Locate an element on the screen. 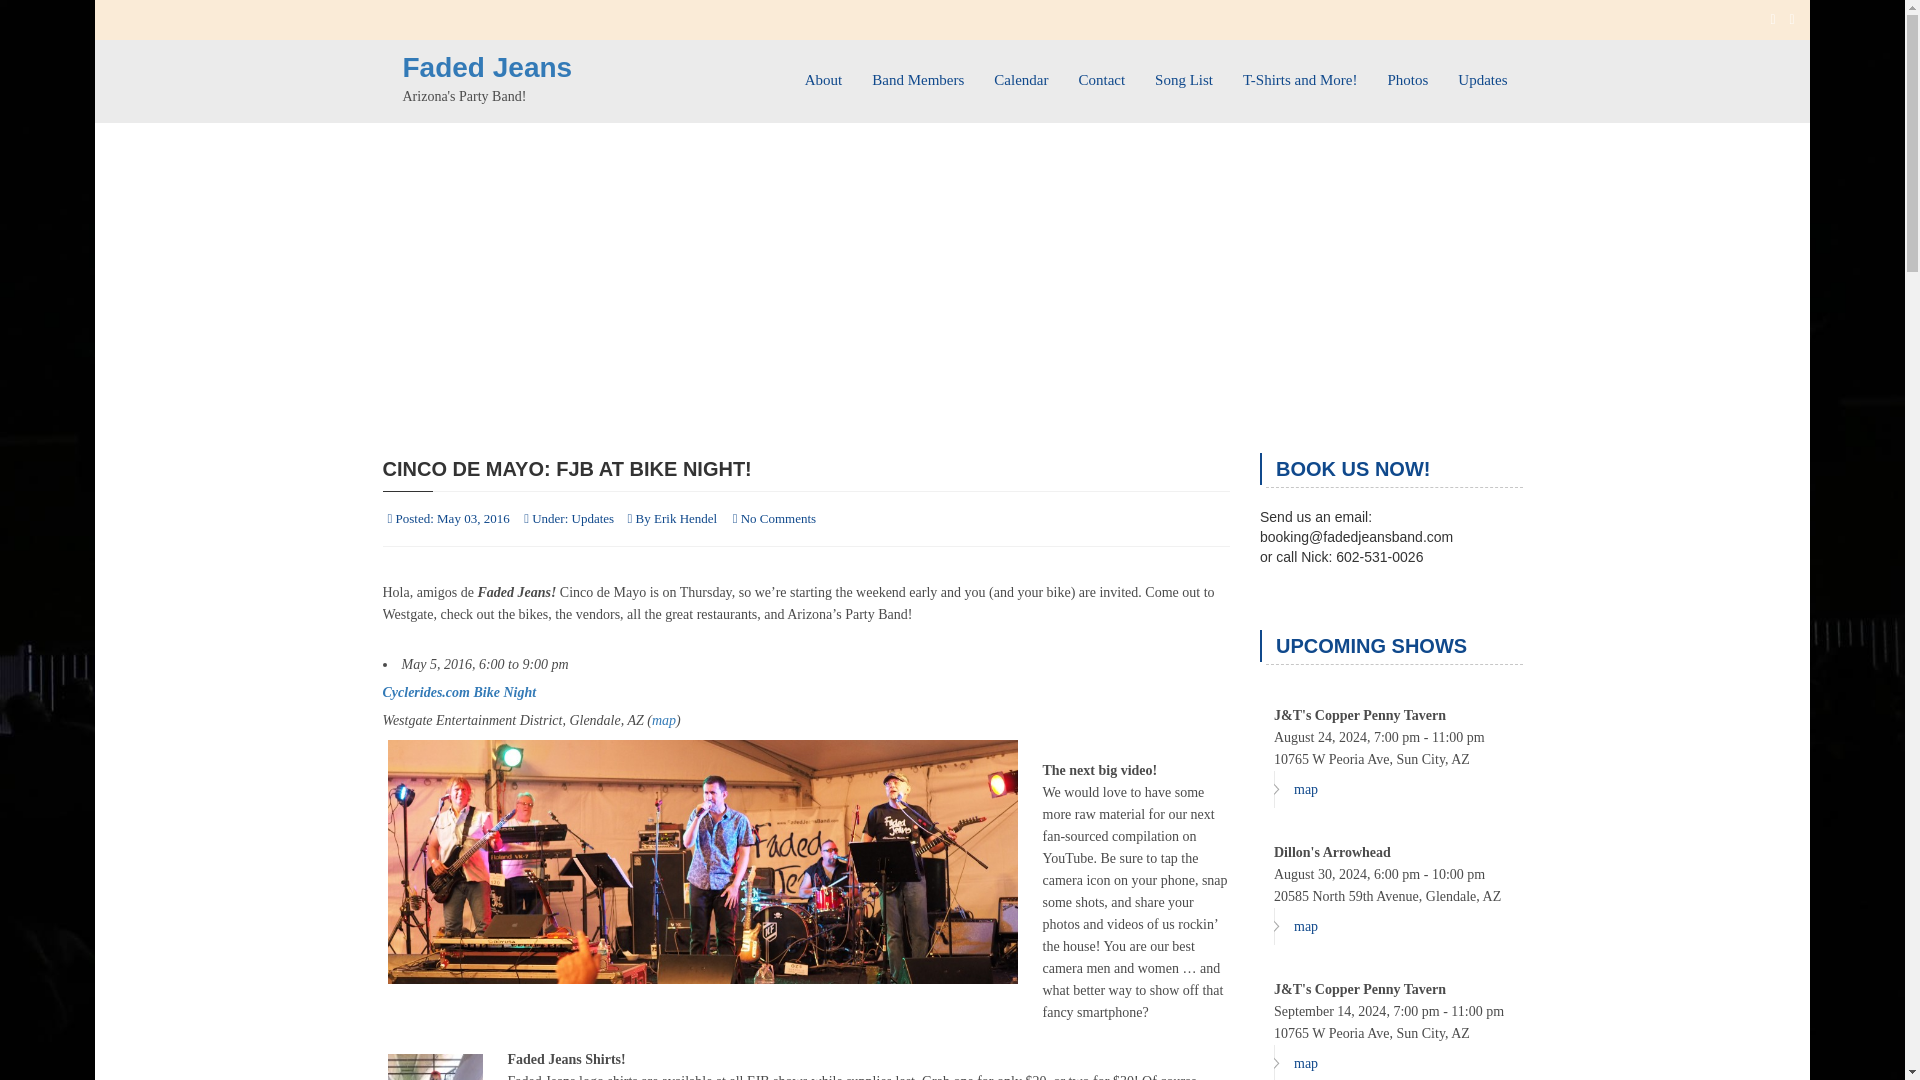 Image resolution: width=1920 pixels, height=1080 pixels. Cyclerides.com Bike Night is located at coordinates (458, 692).